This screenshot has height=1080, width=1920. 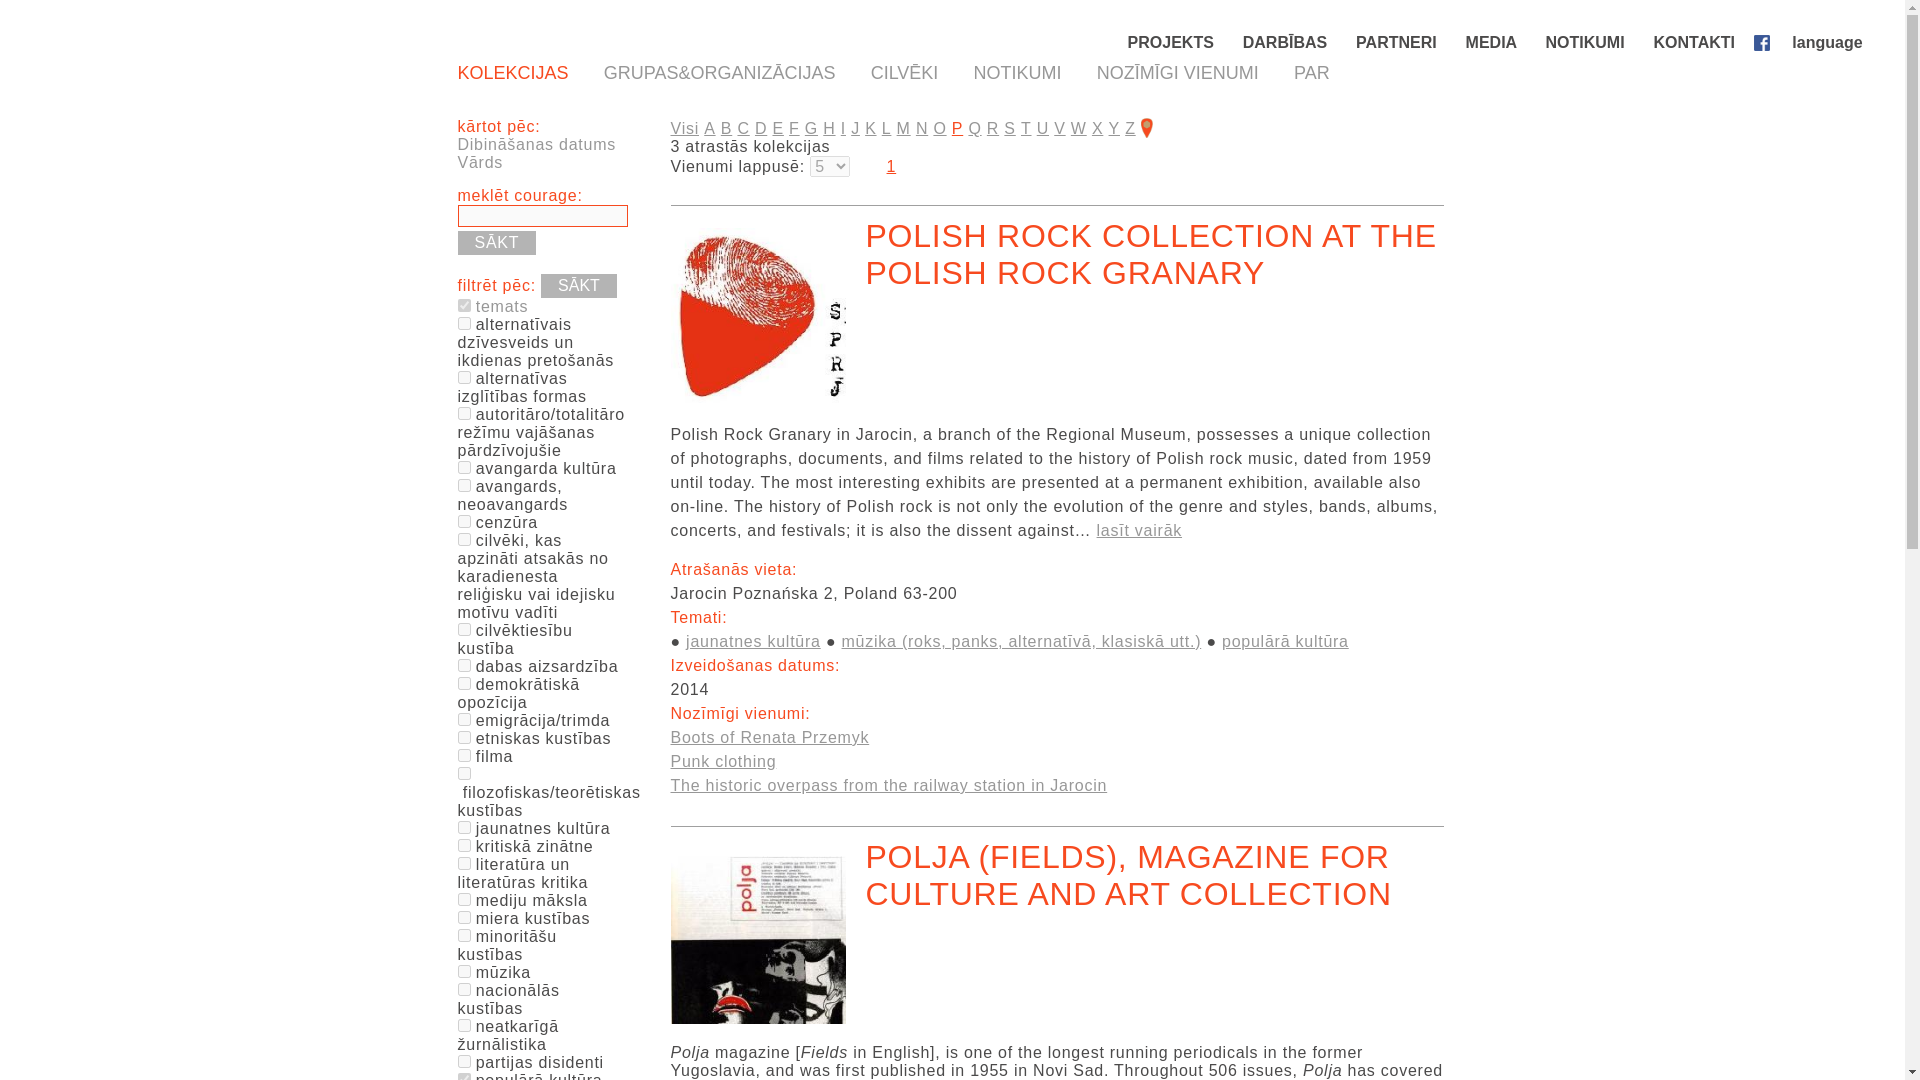 I want to click on courage:undergroundCulture, so click(x=464, y=468).